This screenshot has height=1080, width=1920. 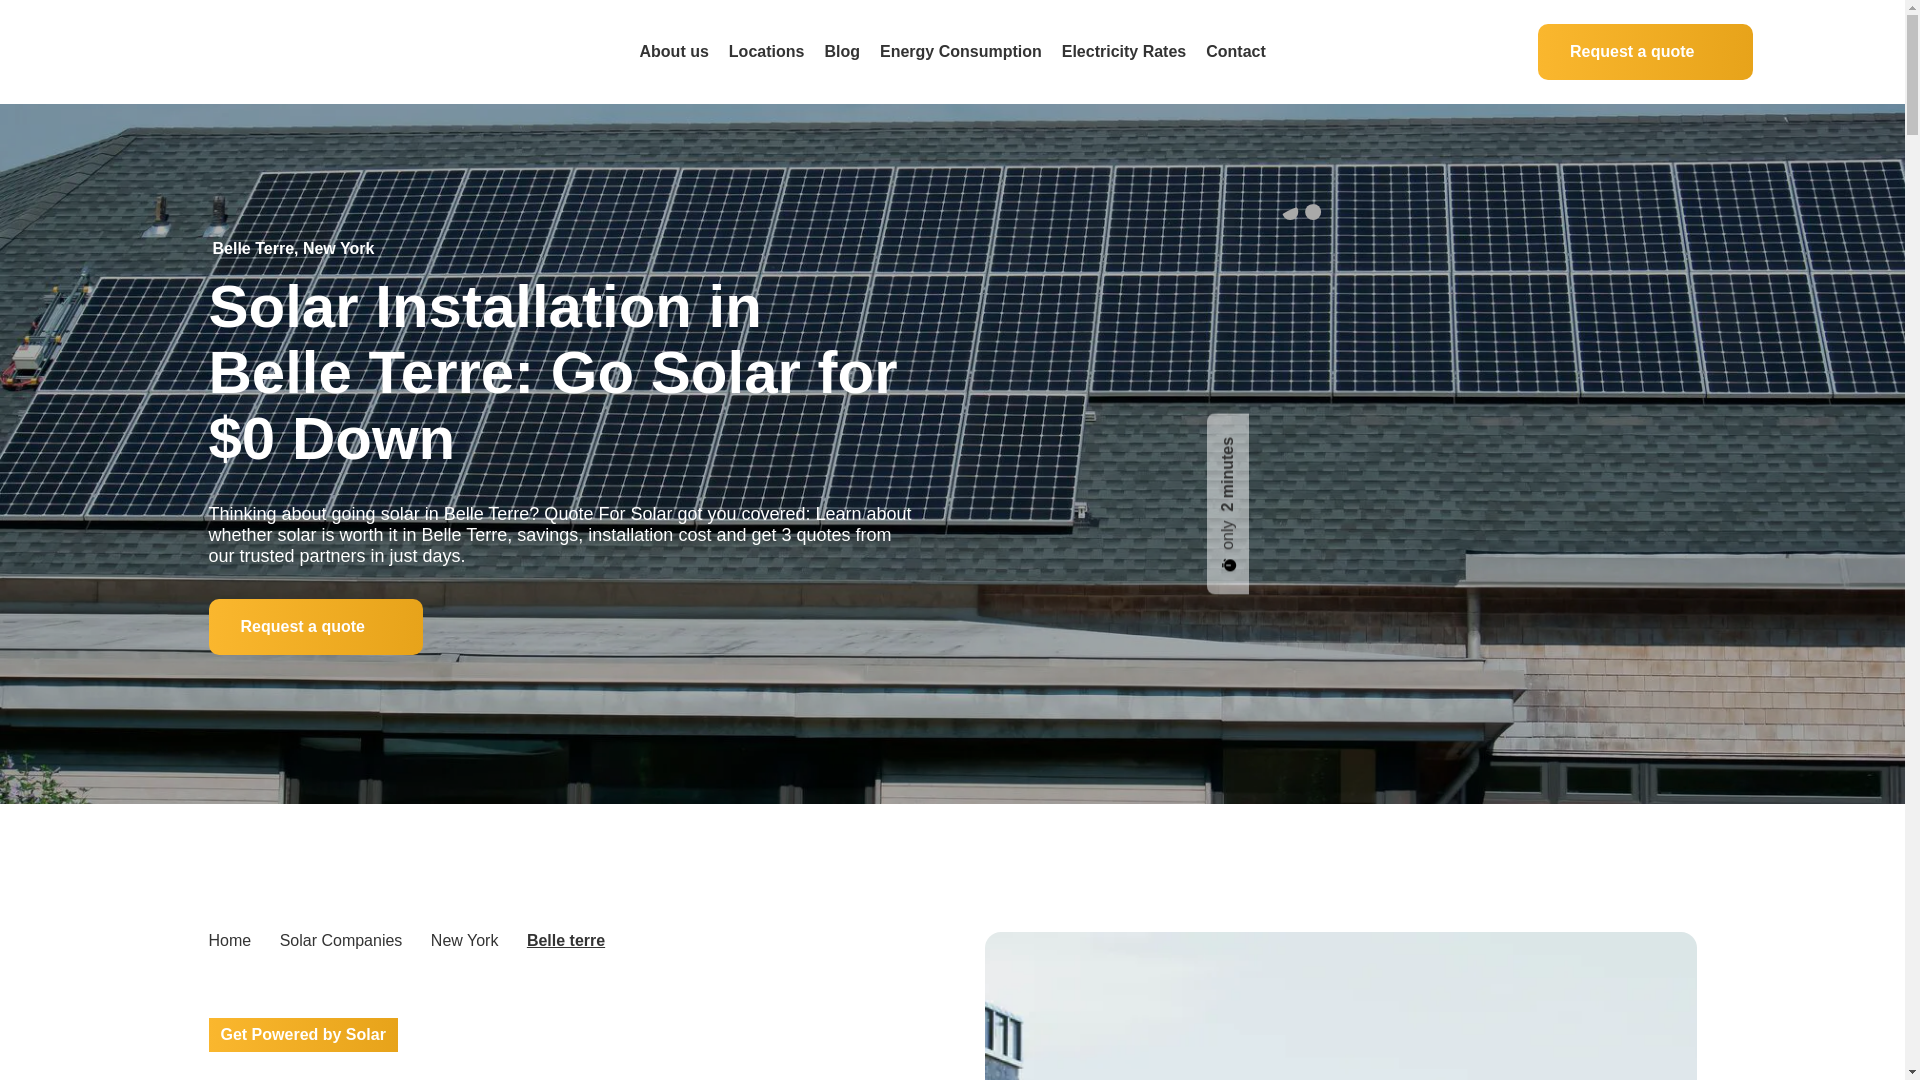 What do you see at coordinates (960, 51) in the screenshot?
I see `Energy Consumption` at bounding box center [960, 51].